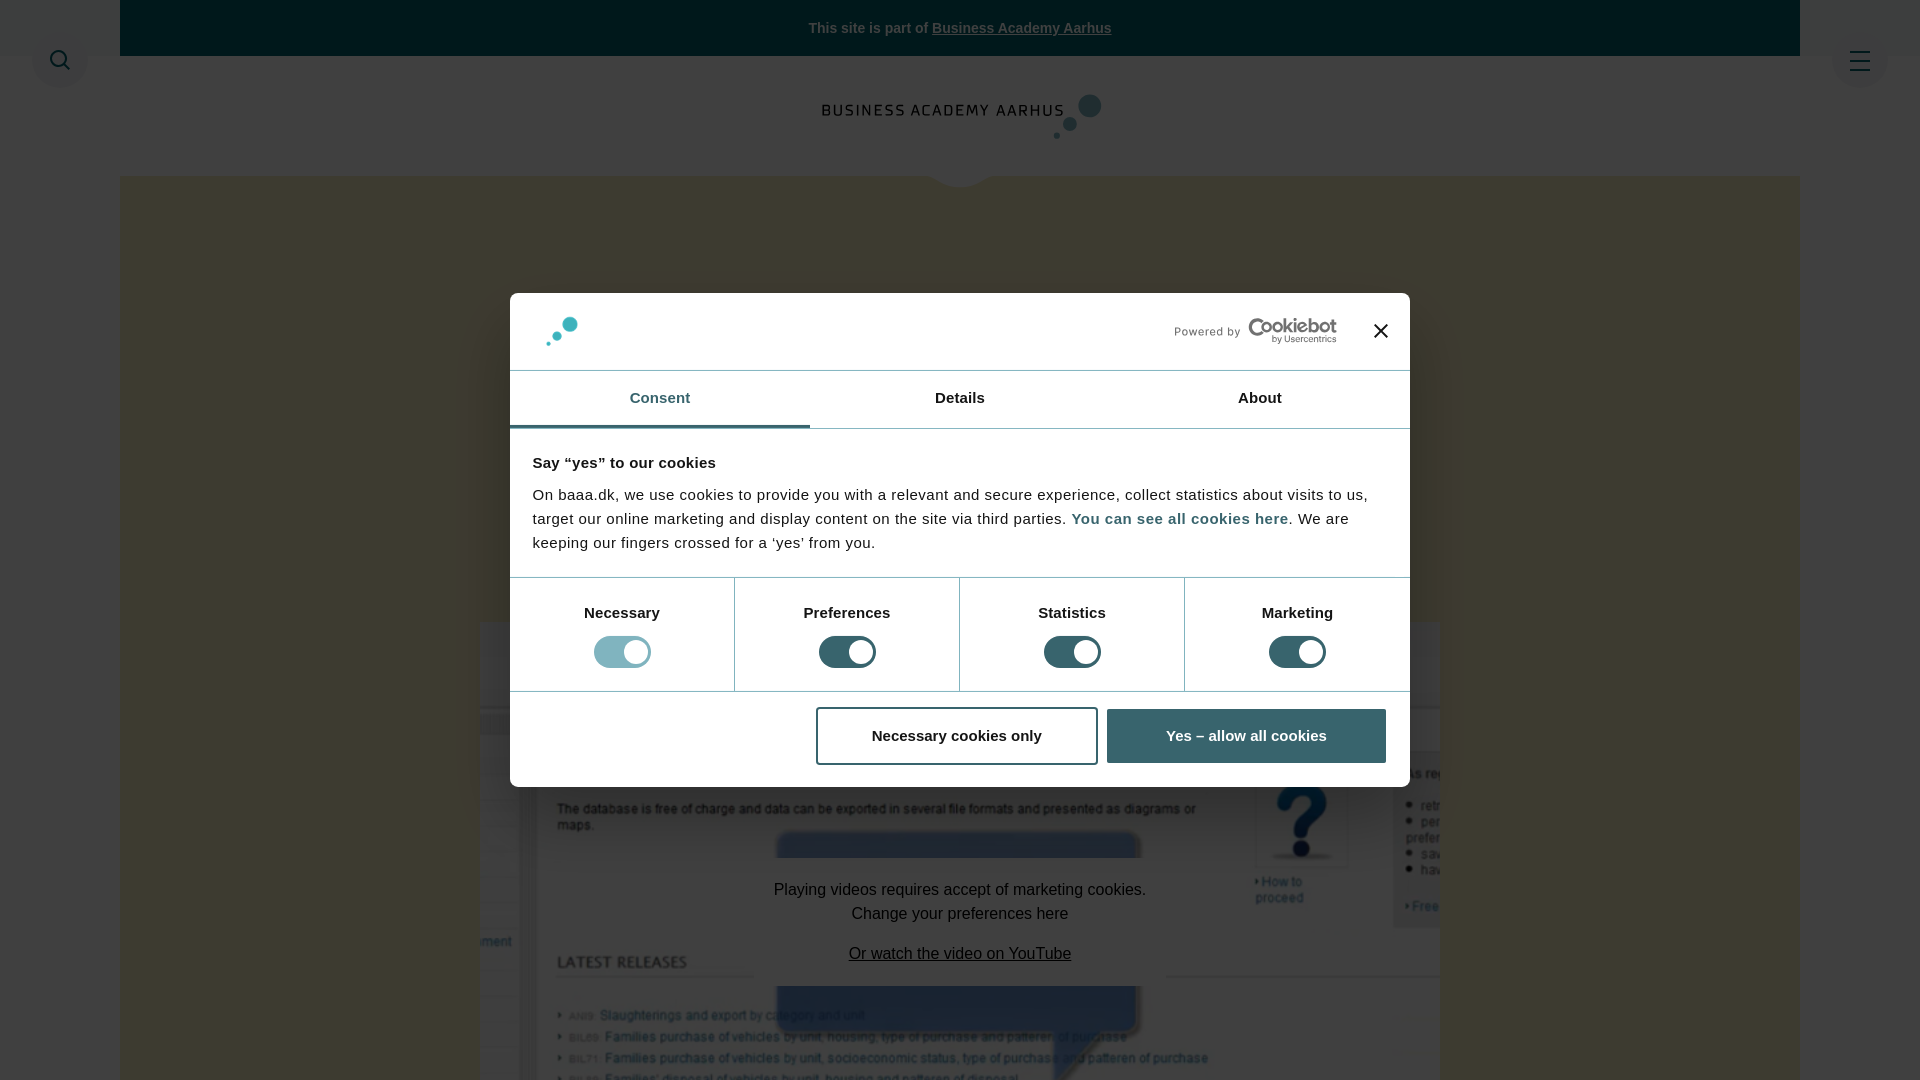  What do you see at coordinates (60, 60) in the screenshot?
I see `Search` at bounding box center [60, 60].